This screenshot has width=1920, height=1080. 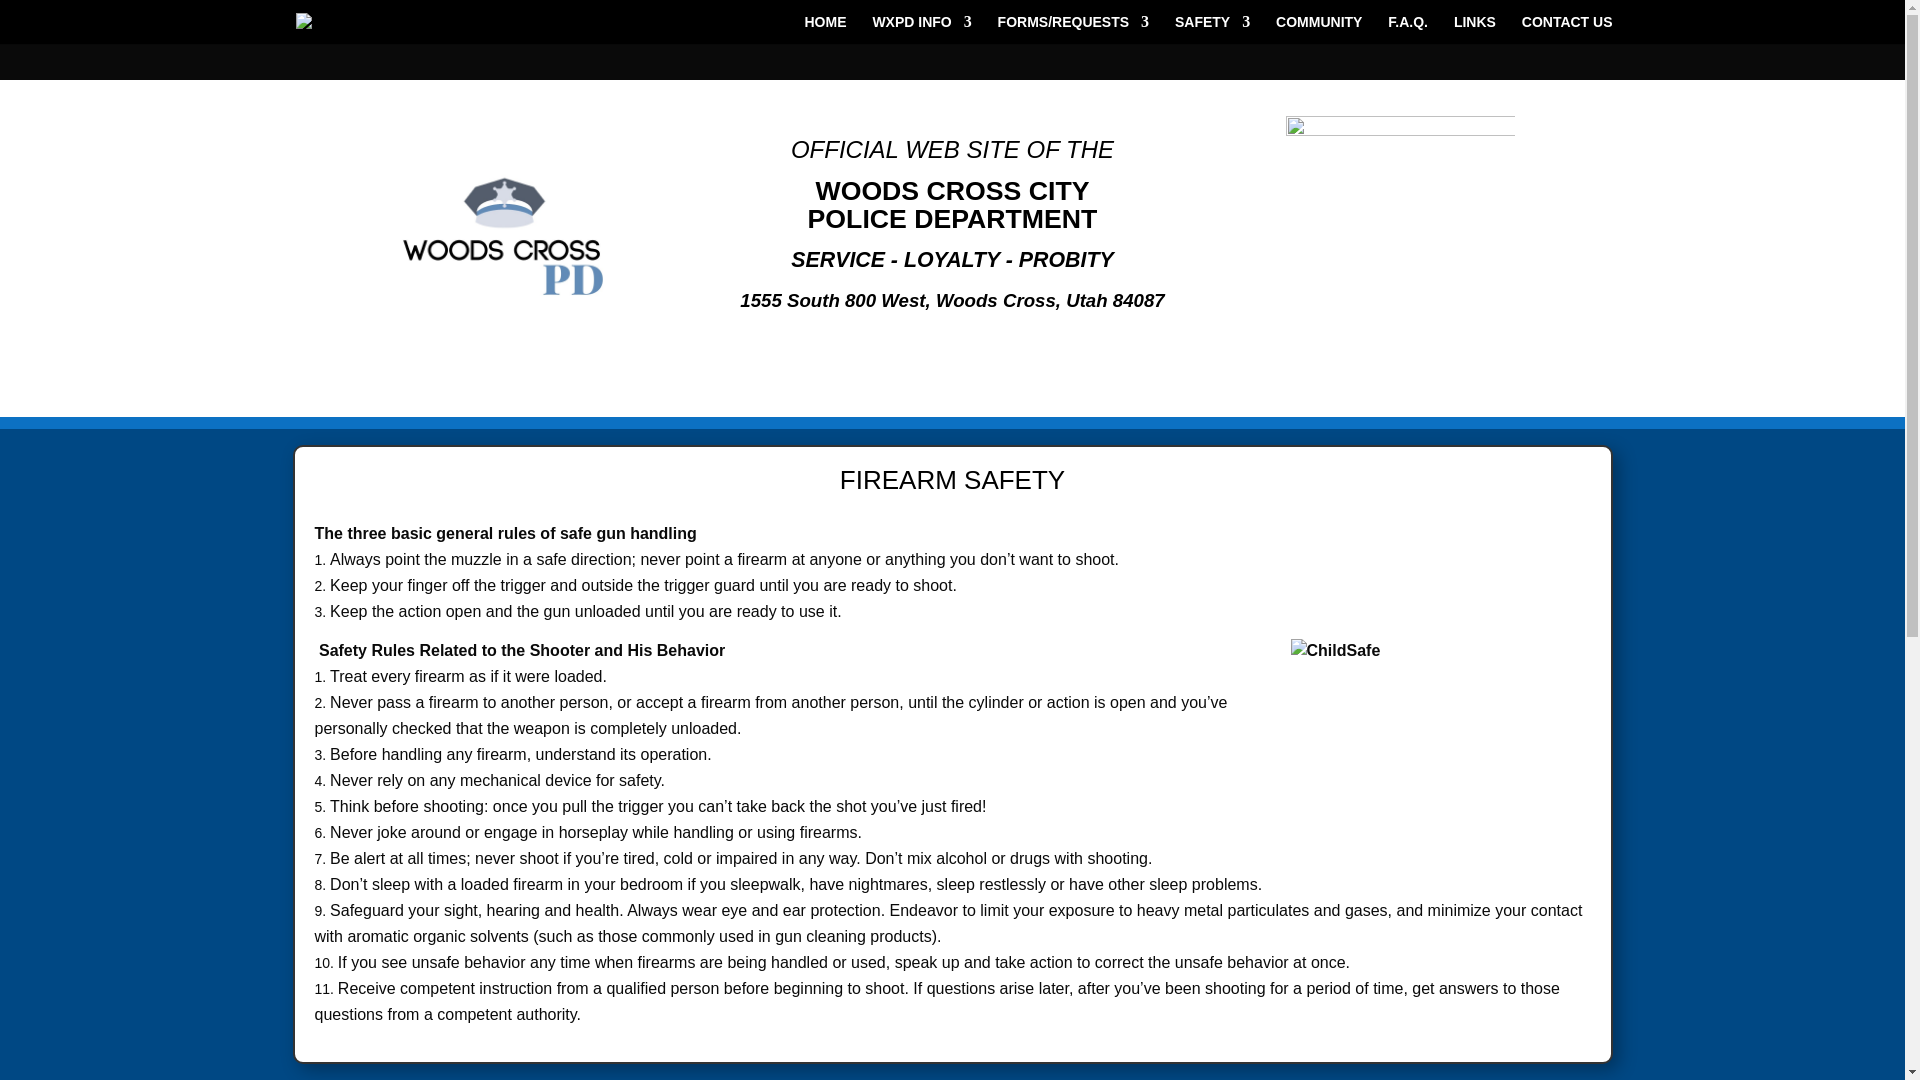 What do you see at coordinates (825, 30) in the screenshot?
I see `HOME` at bounding box center [825, 30].